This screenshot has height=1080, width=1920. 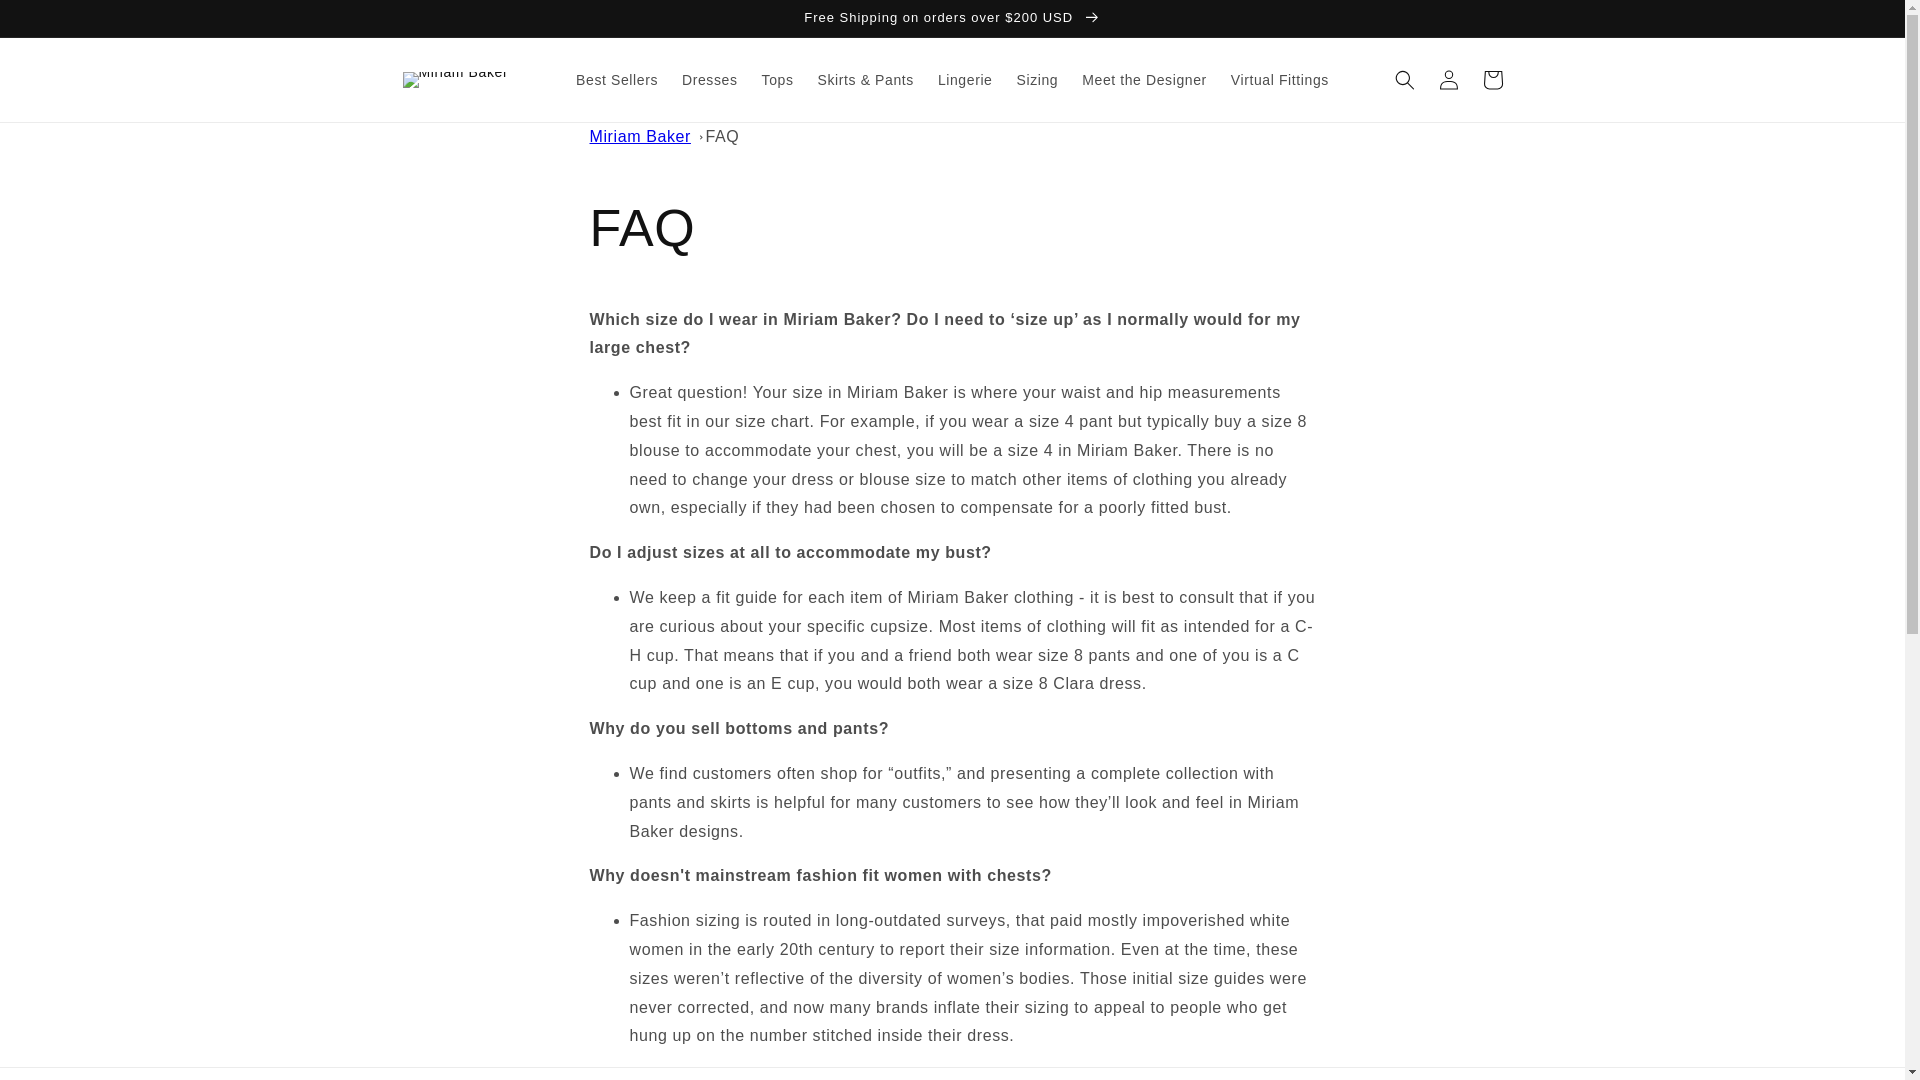 What do you see at coordinates (640, 136) in the screenshot?
I see `Miriam Baker` at bounding box center [640, 136].